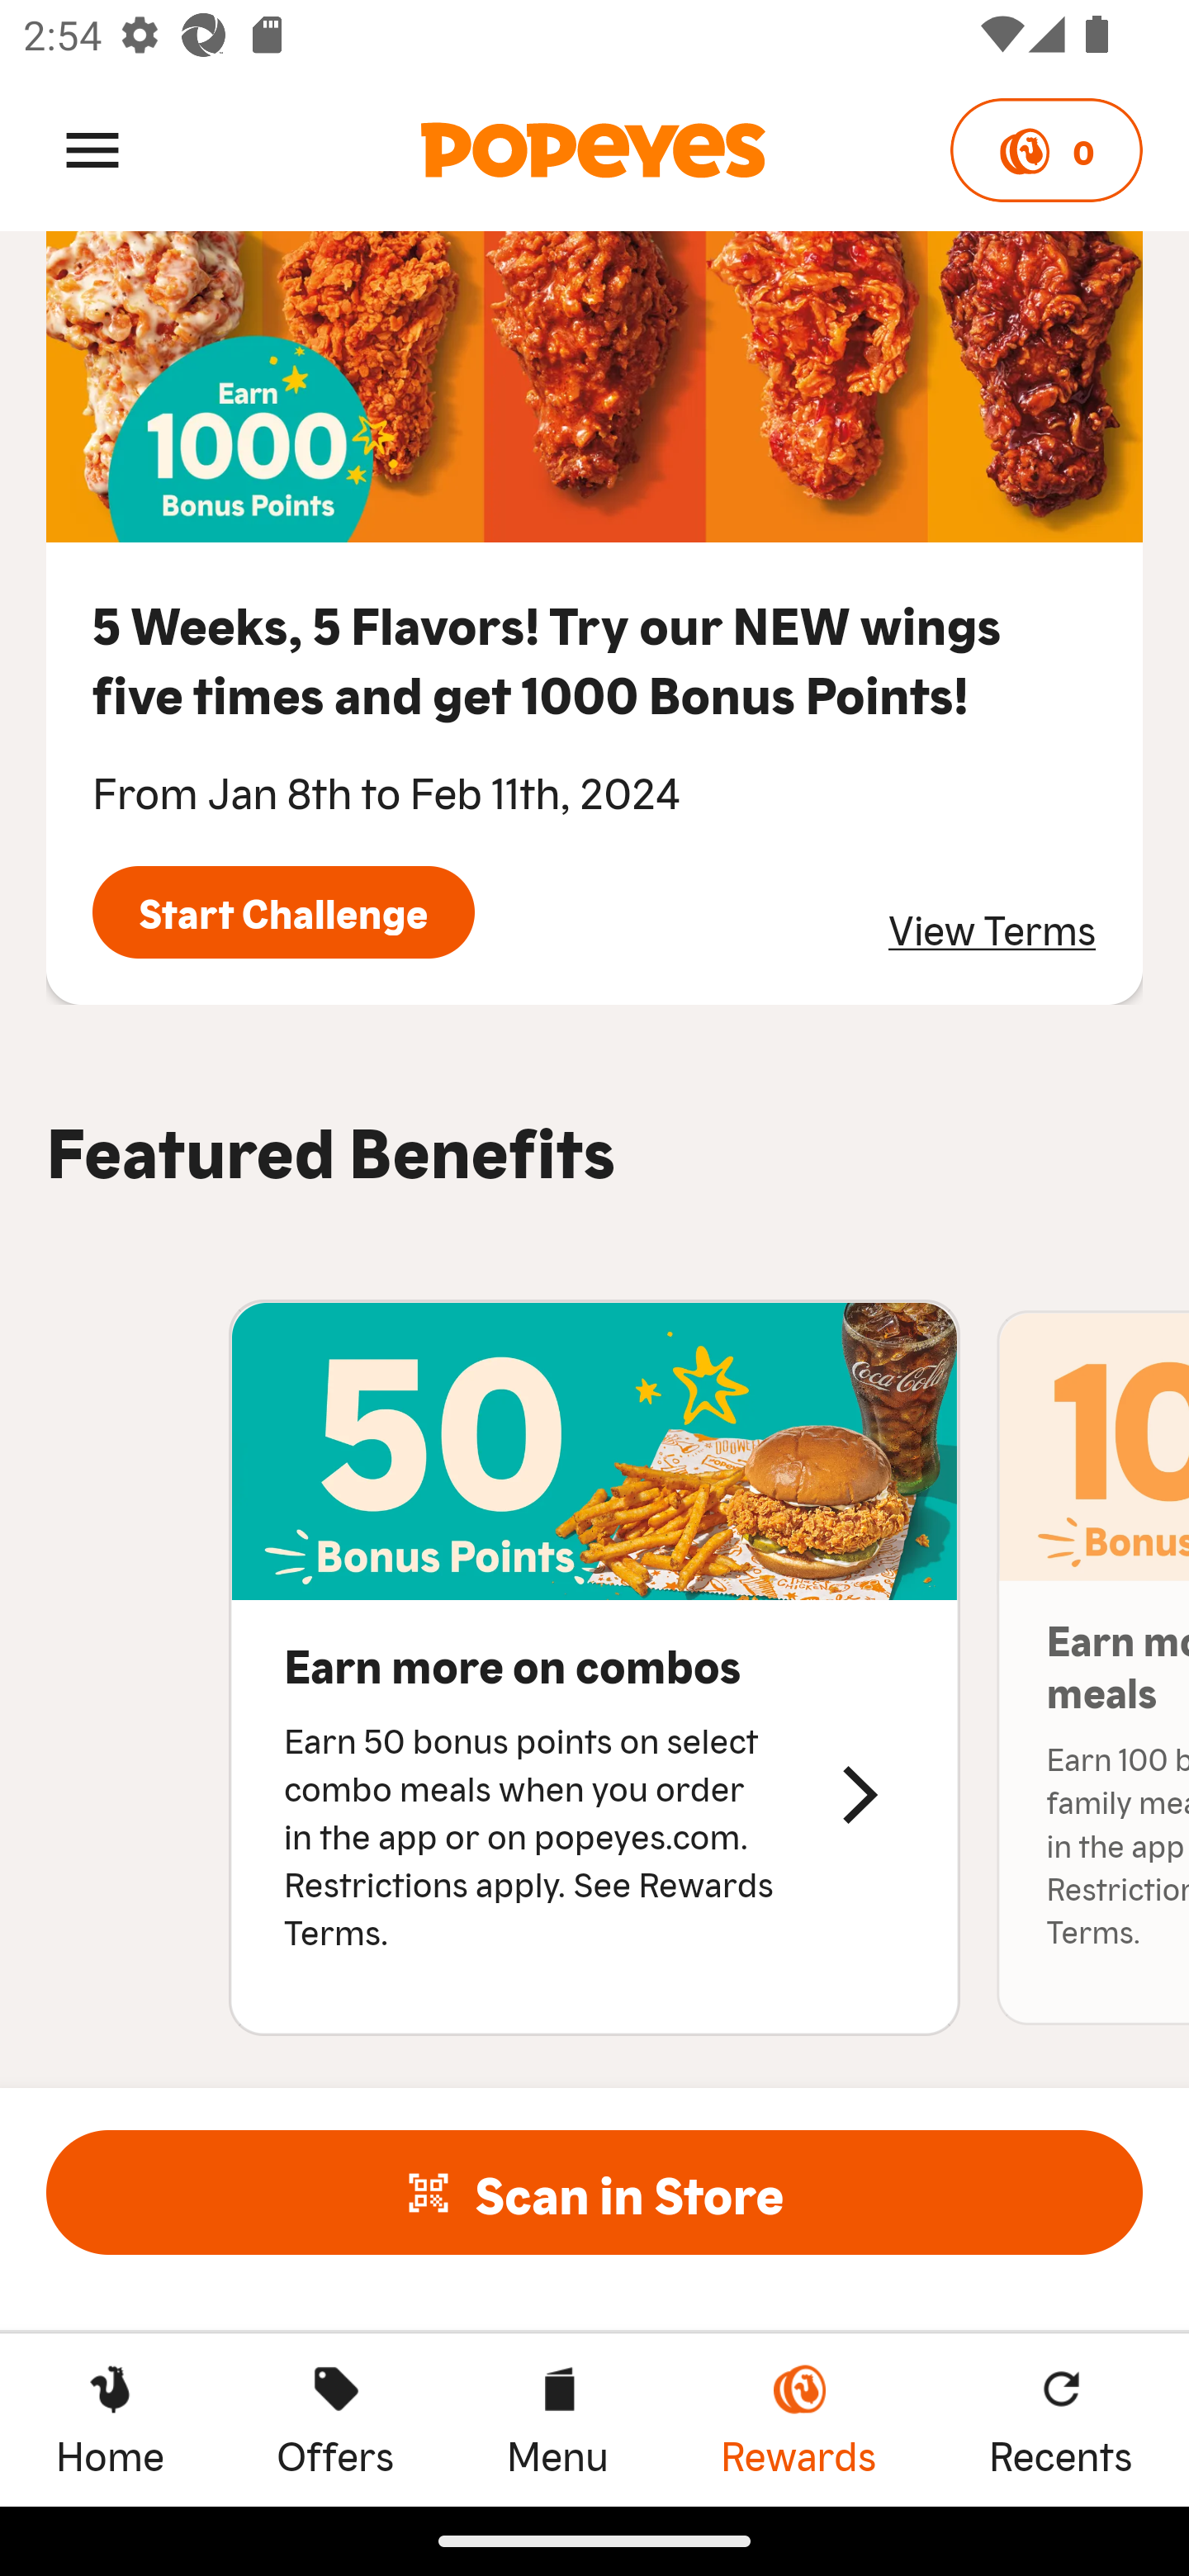 Image resolution: width=1189 pixels, height=2576 pixels. Describe the element at coordinates (594, 387) in the screenshot. I see `quest image` at that location.